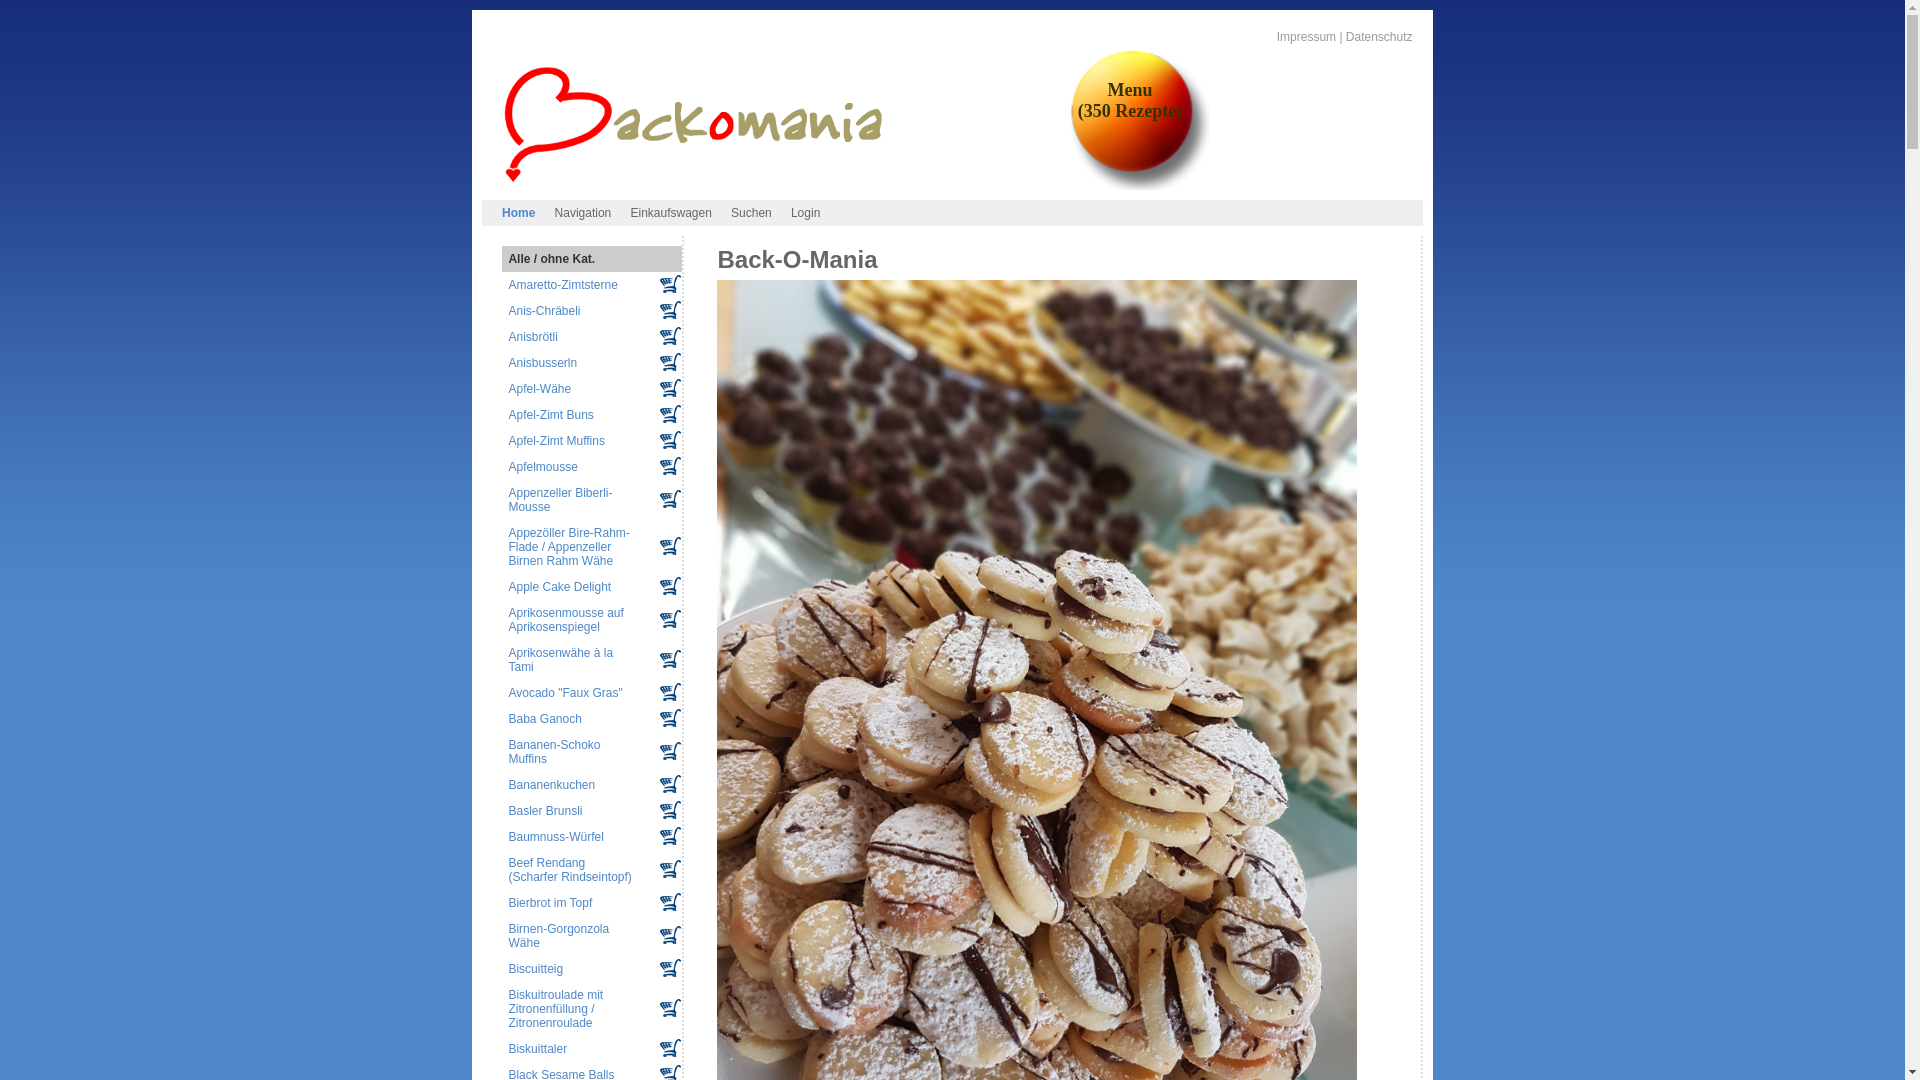 The image size is (1920, 1080). Describe the element at coordinates (670, 692) in the screenshot. I see `In den Einkaufswagen legen` at that location.